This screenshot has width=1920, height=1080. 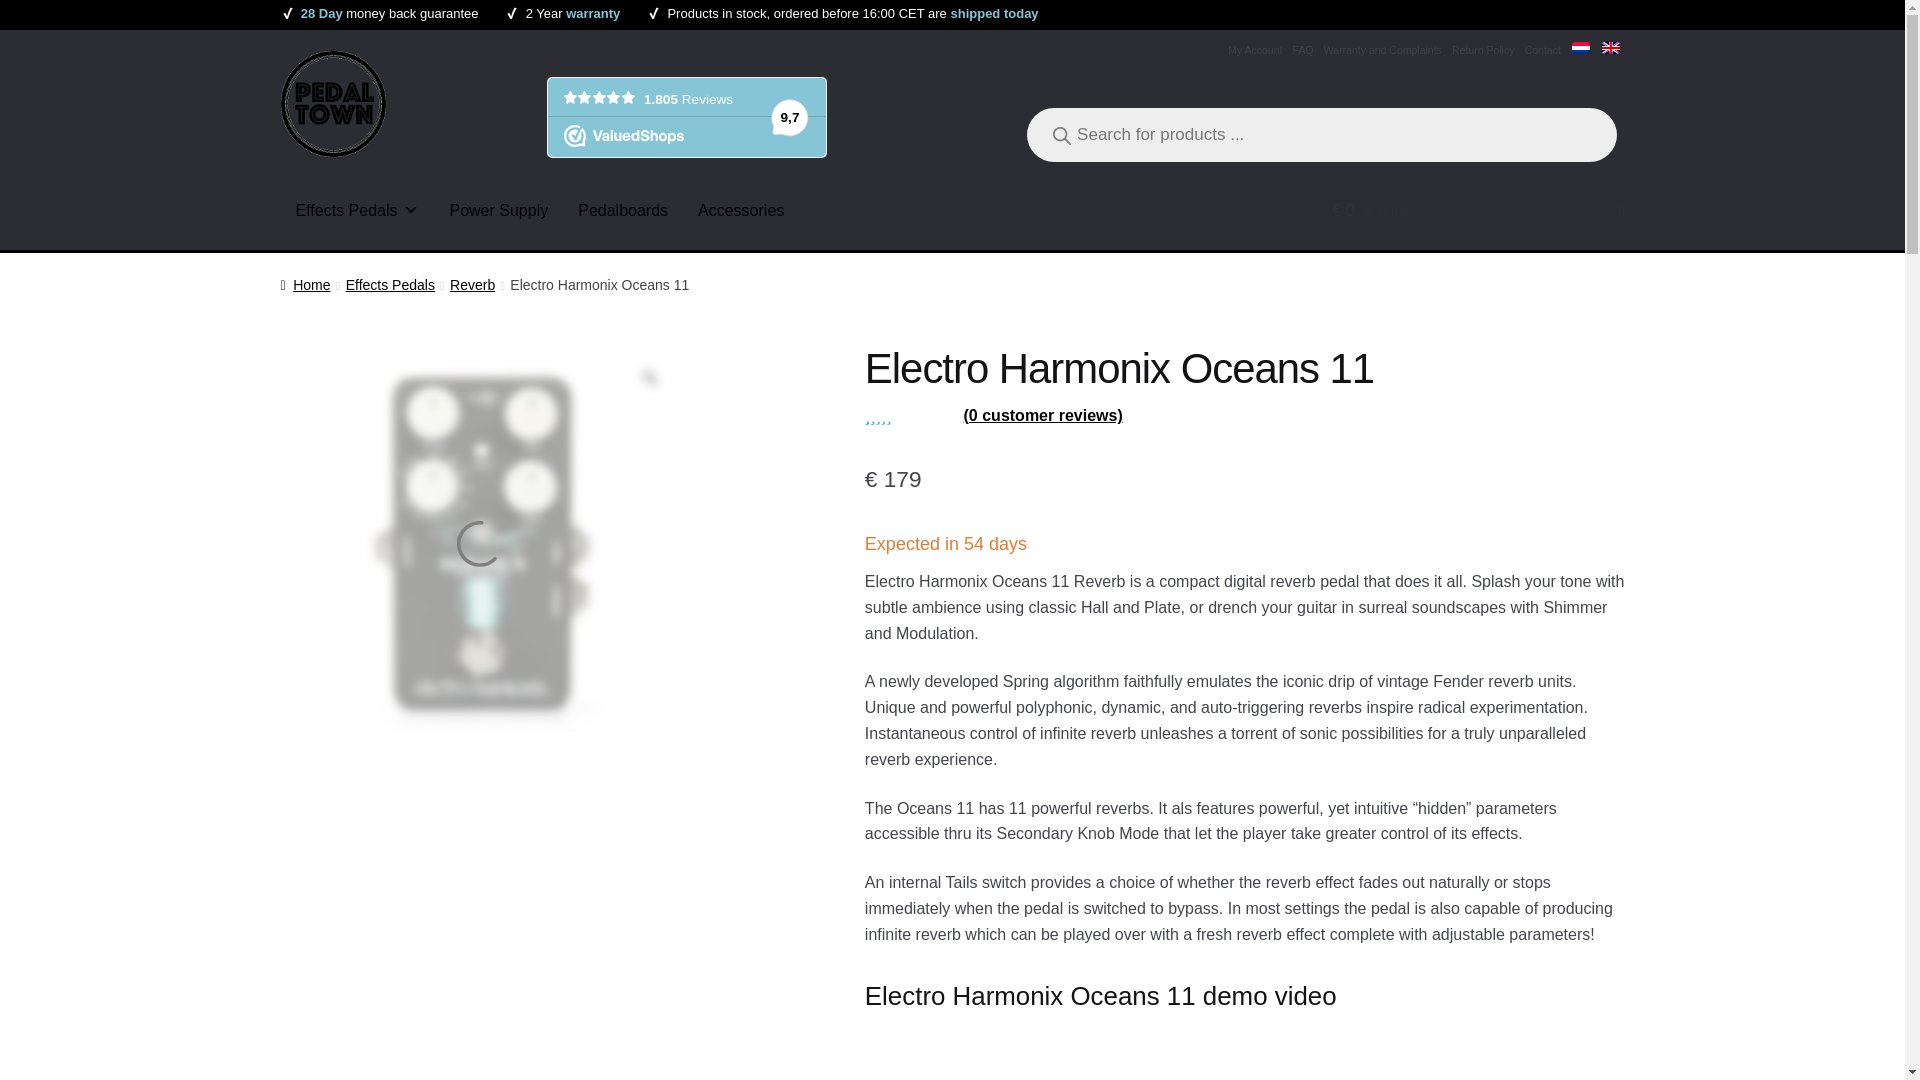 What do you see at coordinates (356, 210) in the screenshot?
I see `Effects Pedals` at bounding box center [356, 210].